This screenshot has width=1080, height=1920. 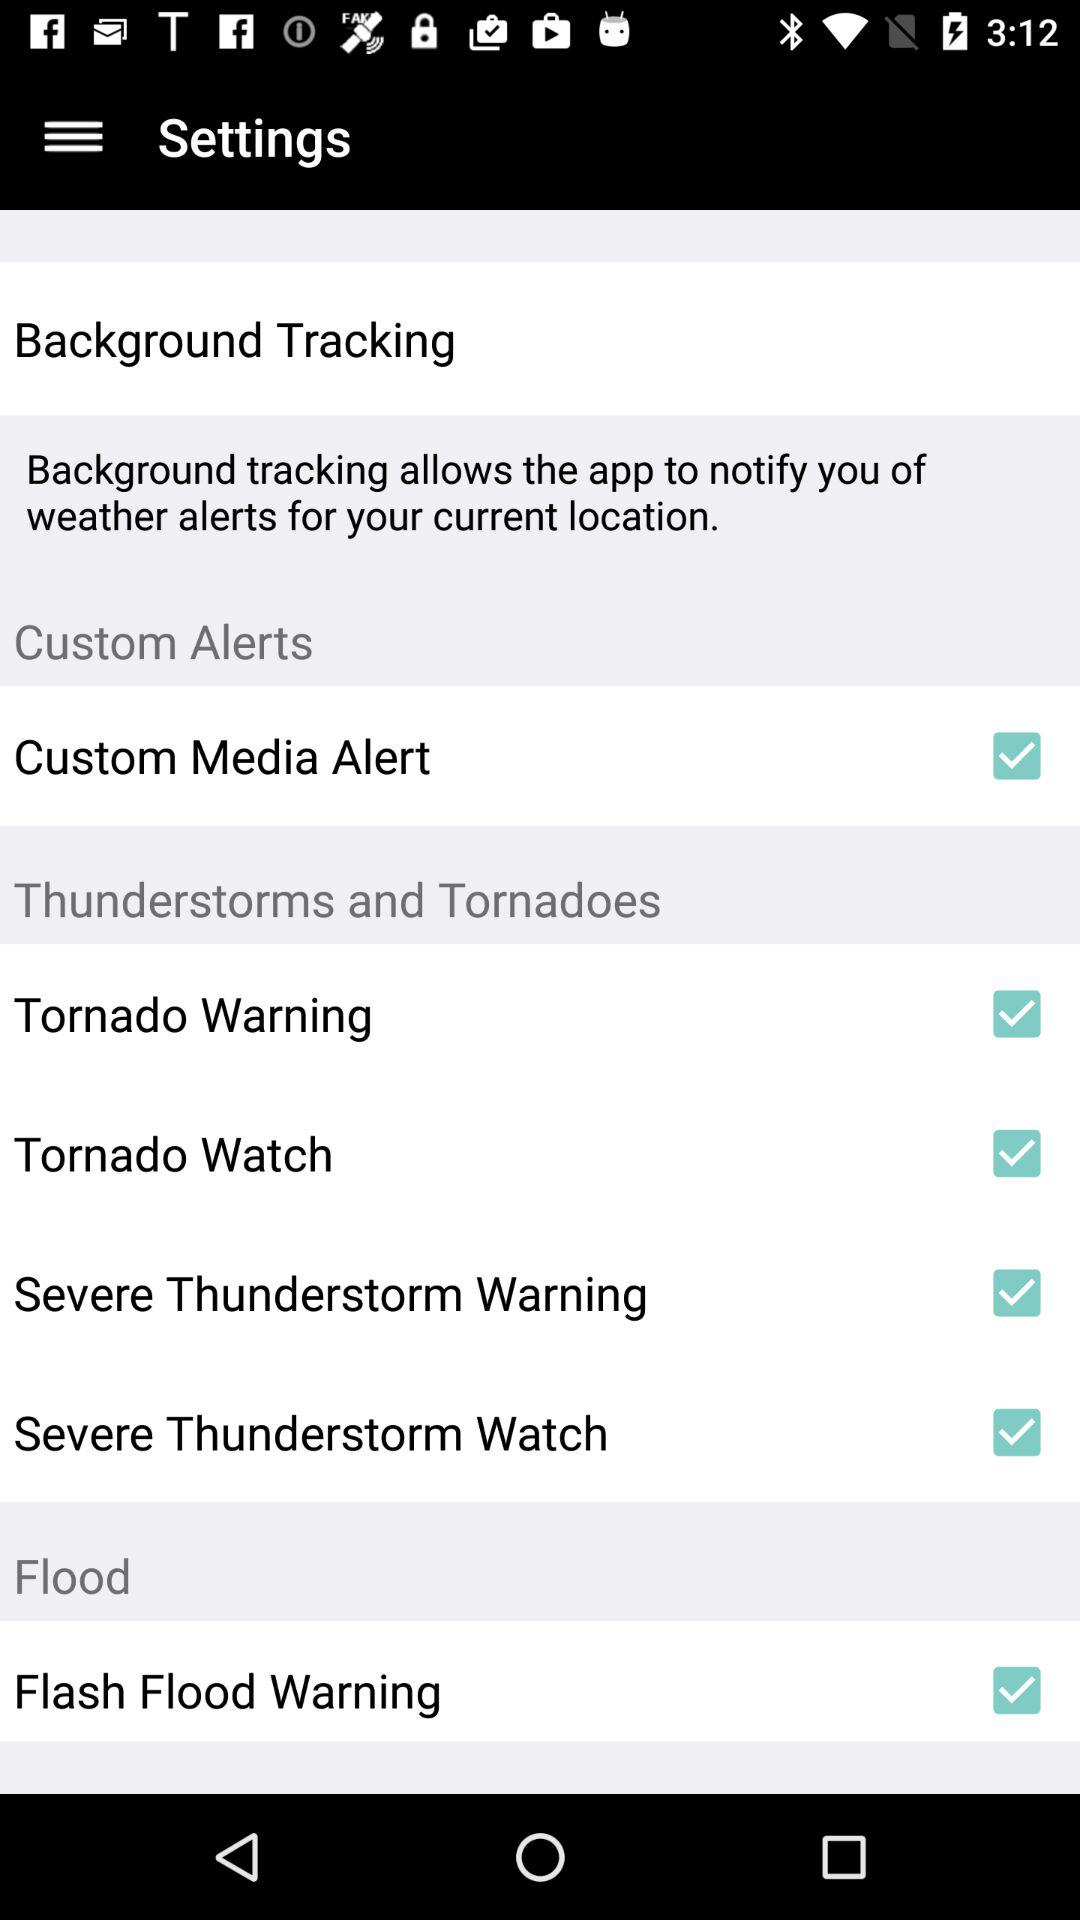 I want to click on click the icon next to the tornado watch icon, so click(x=1016, y=1153).